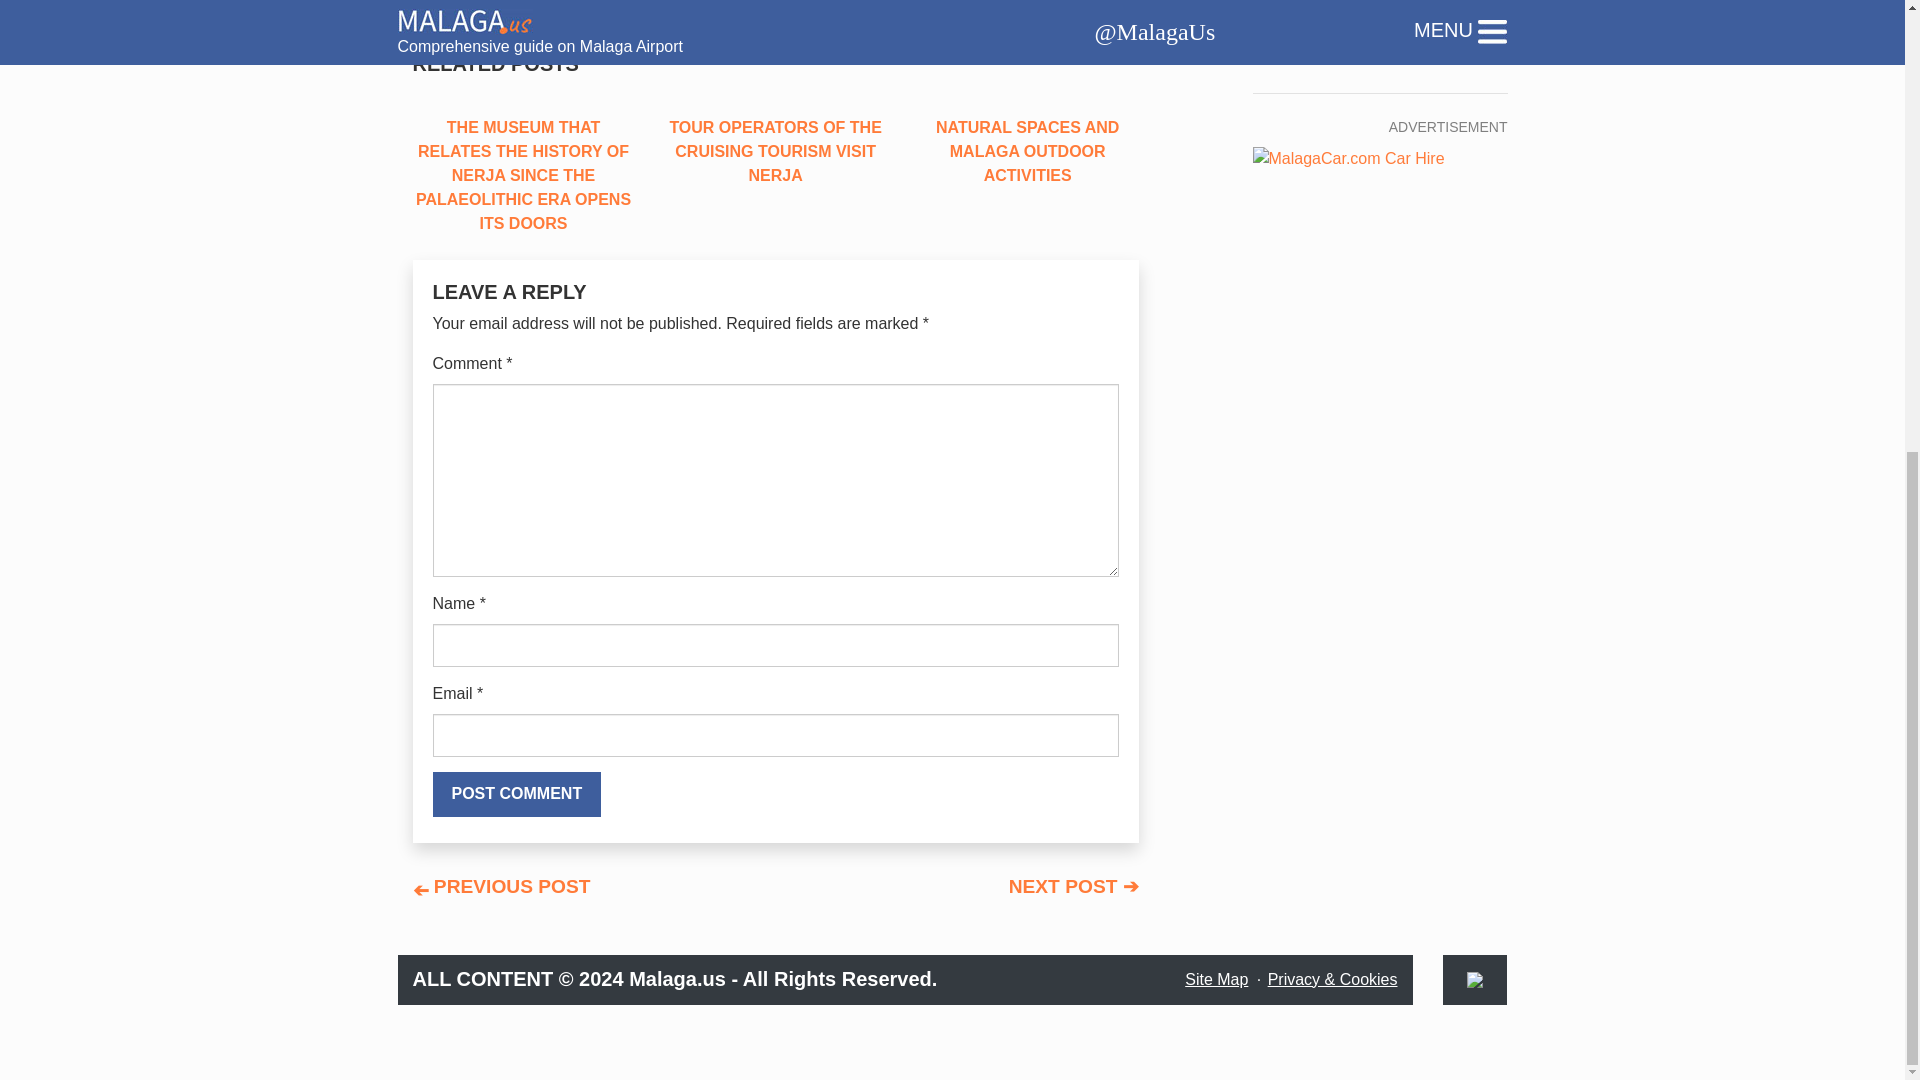 This screenshot has height=1080, width=1920. I want to click on Tour operators of the cruising tourism visit Nerja, so click(776, 151).